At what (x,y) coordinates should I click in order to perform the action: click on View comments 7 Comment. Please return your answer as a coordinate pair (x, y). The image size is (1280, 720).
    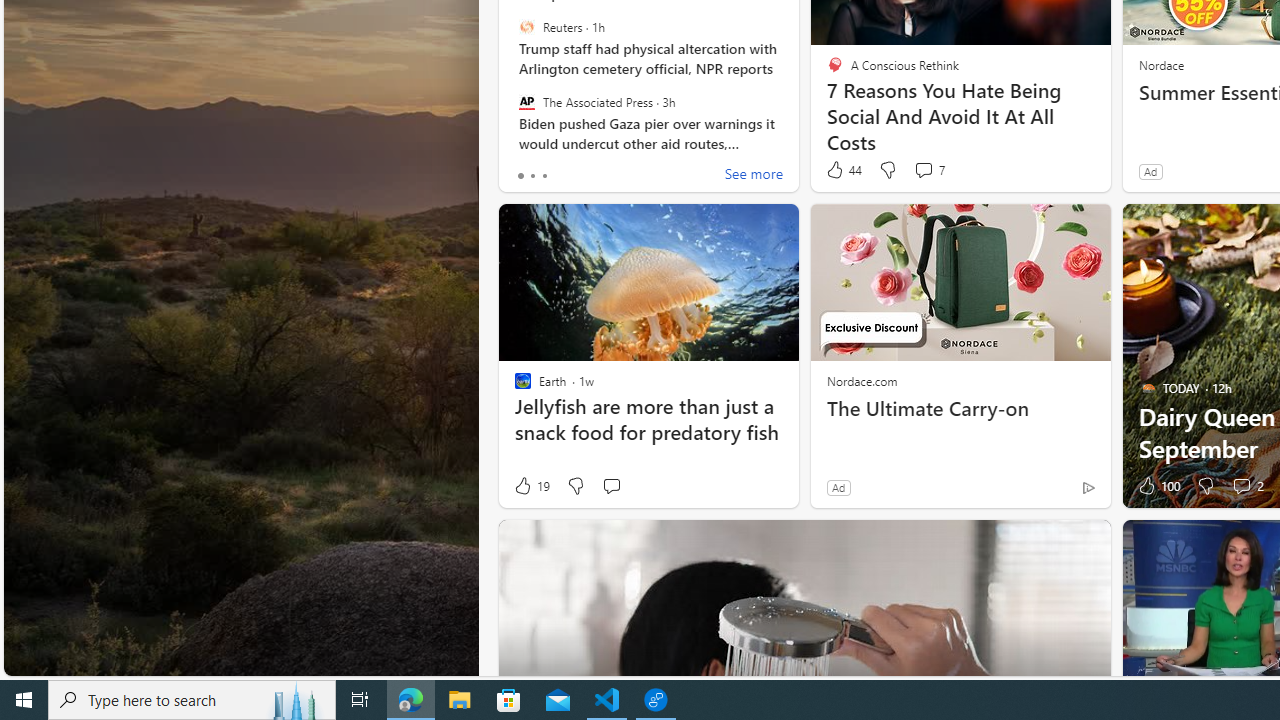
    Looking at the image, I should click on (923, 170).